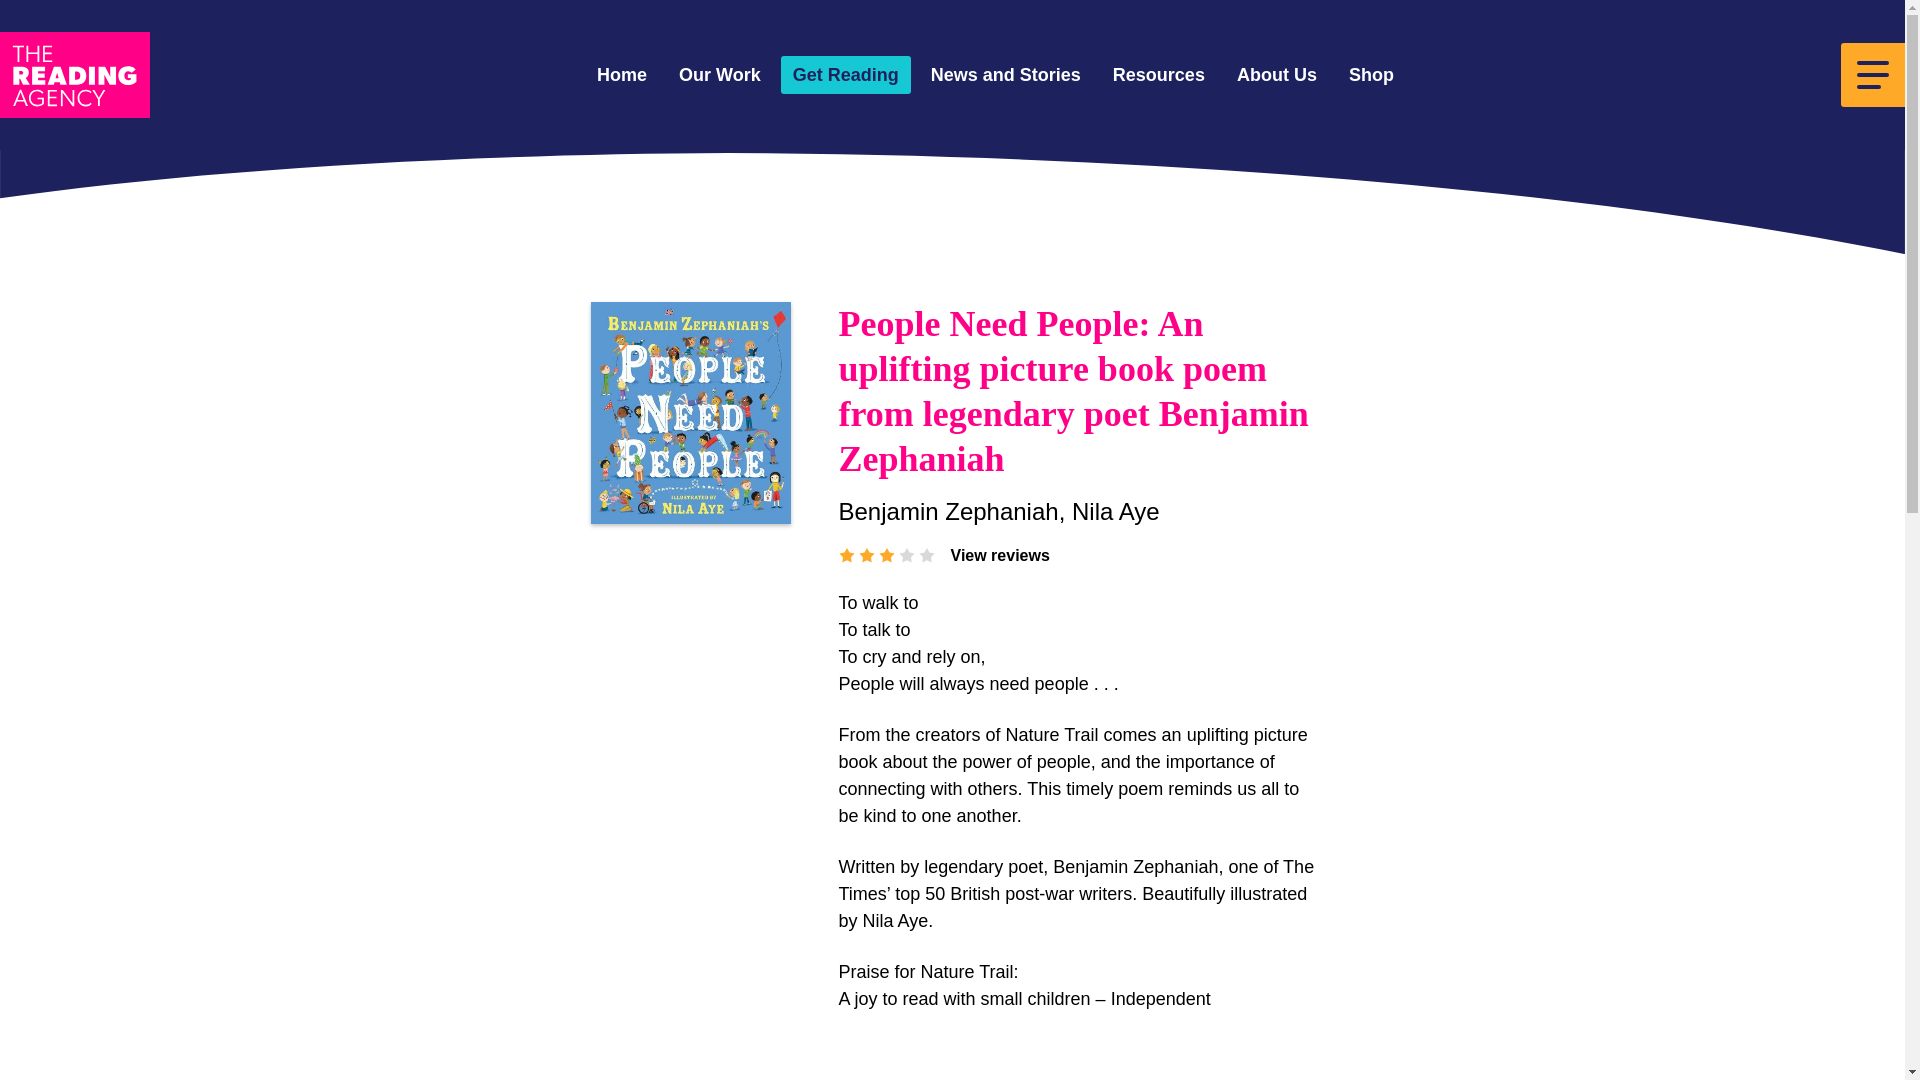  What do you see at coordinates (622, 76) in the screenshot?
I see `Home` at bounding box center [622, 76].